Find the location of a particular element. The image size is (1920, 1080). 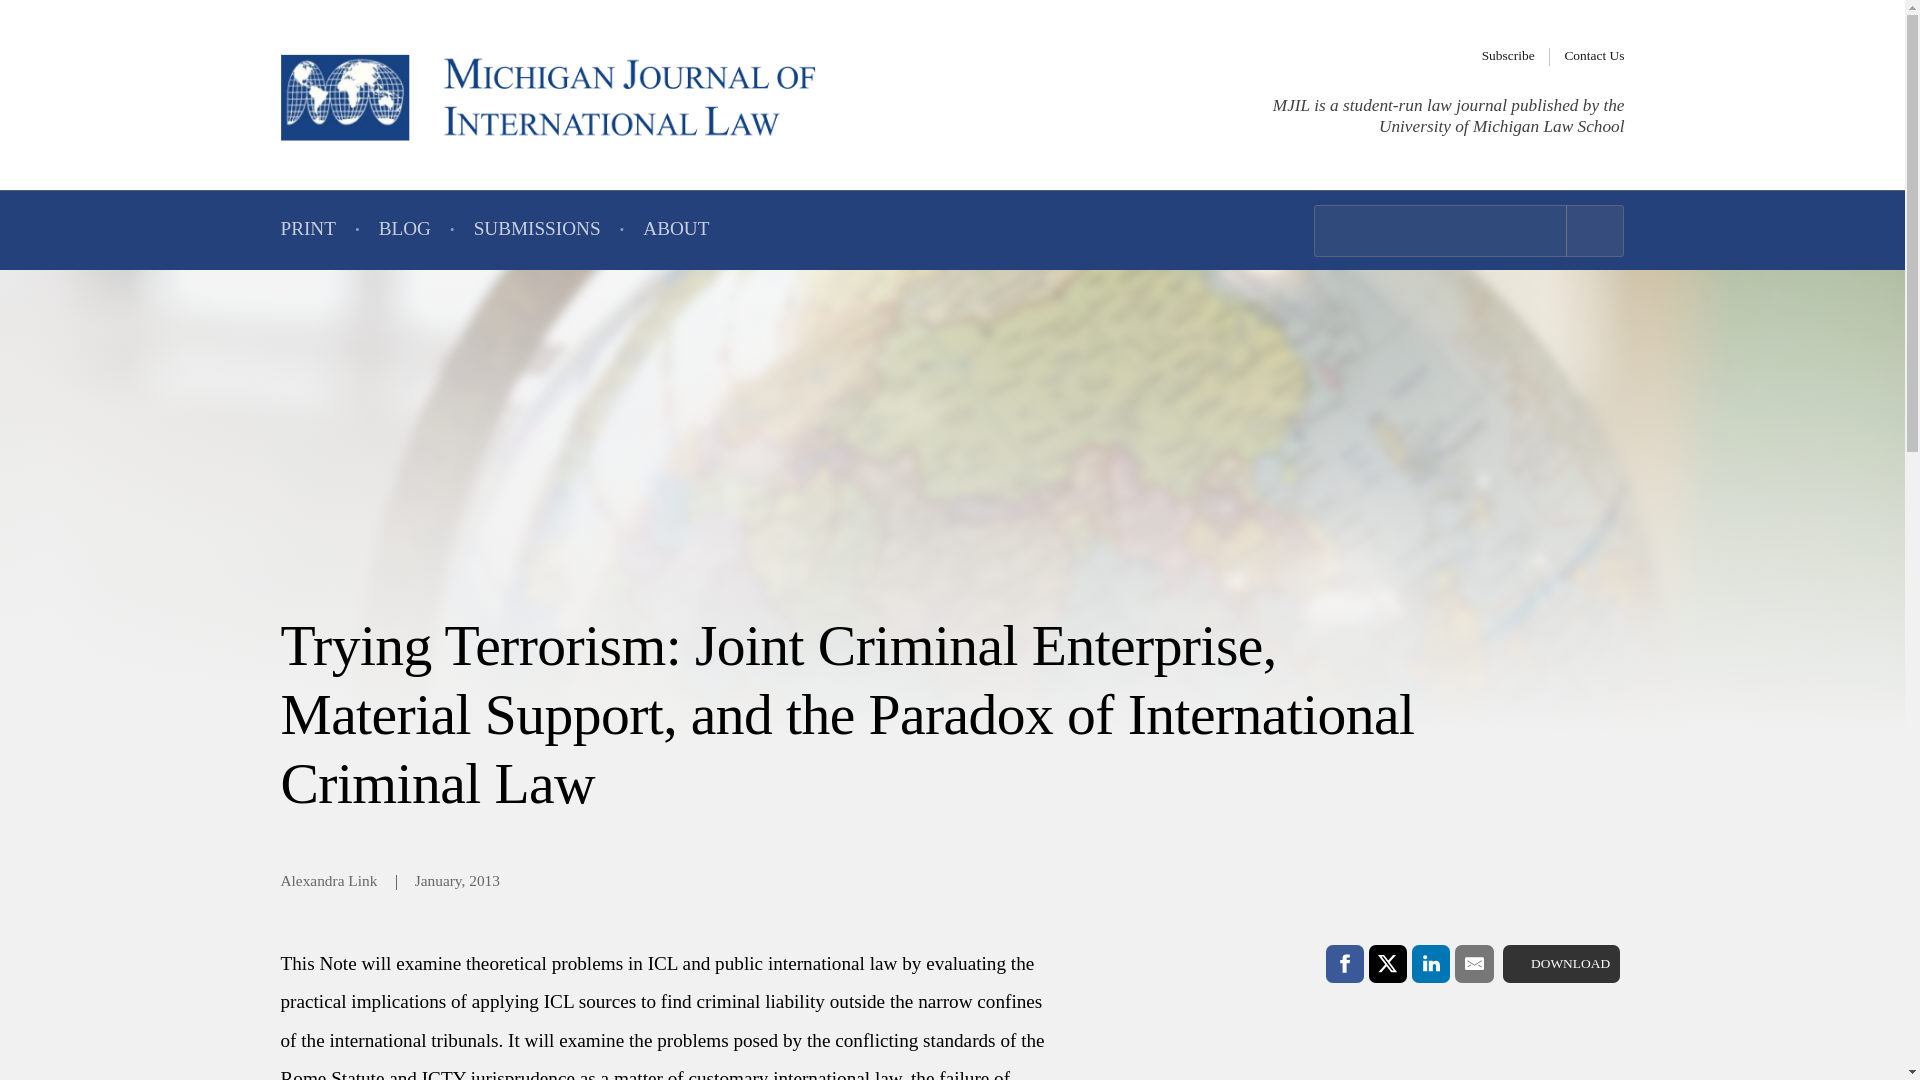

SUBMISSIONS is located at coordinates (537, 230).